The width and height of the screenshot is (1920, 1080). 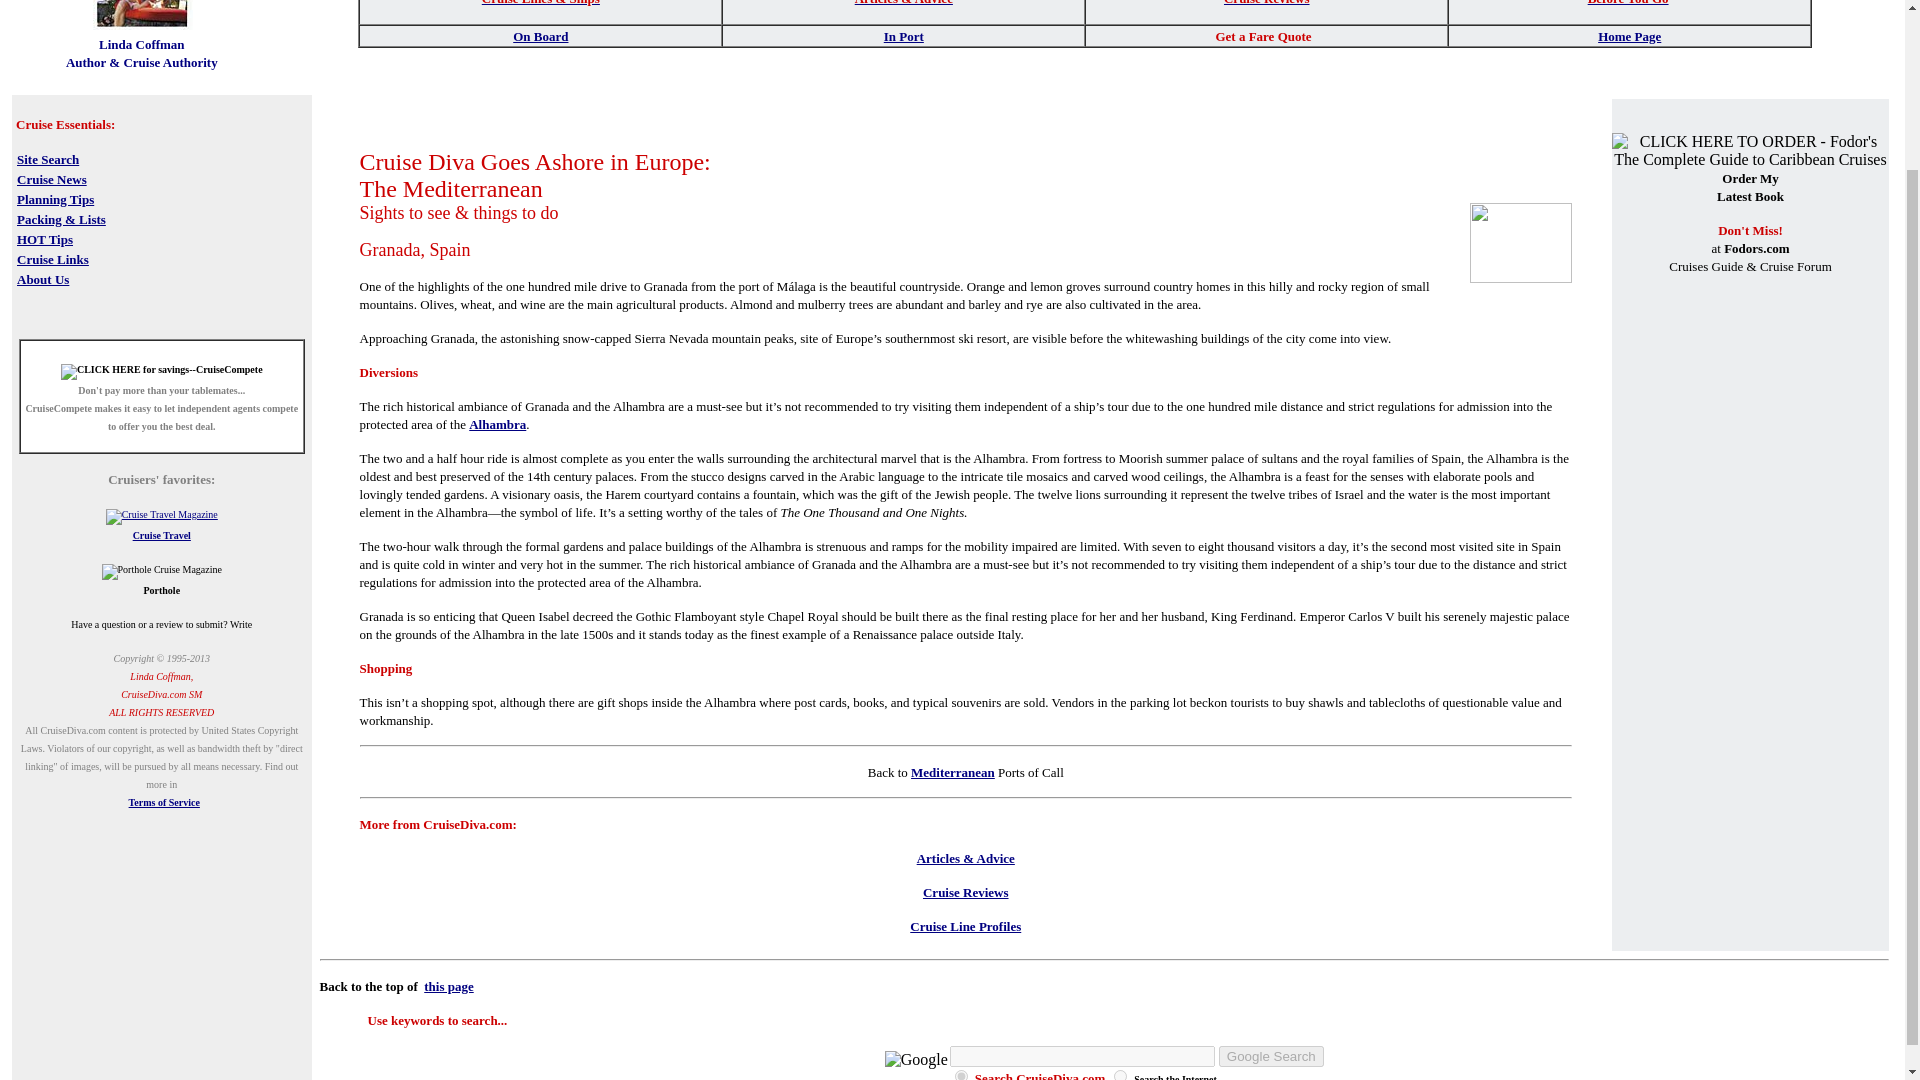 I want to click on Cruise Line Profiles, so click(x=966, y=926).